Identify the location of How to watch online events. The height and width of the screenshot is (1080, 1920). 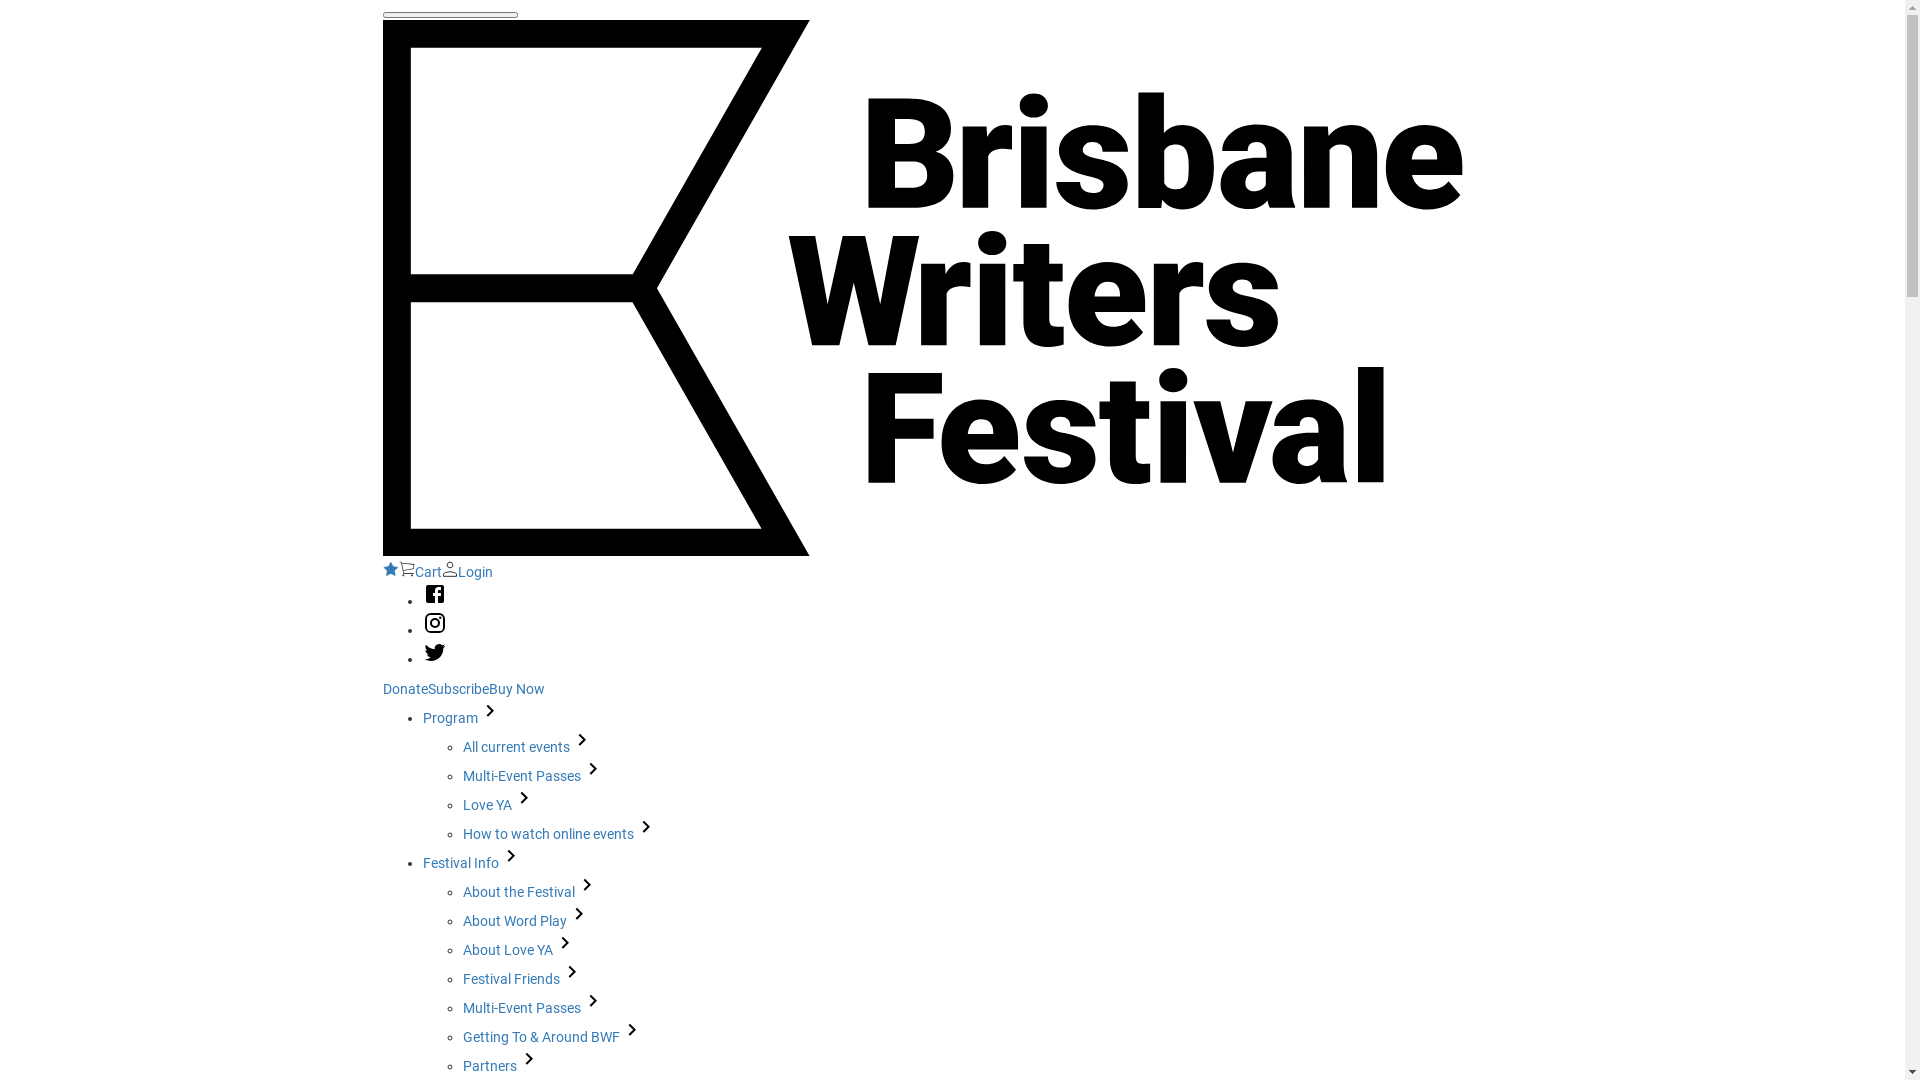
(560, 834).